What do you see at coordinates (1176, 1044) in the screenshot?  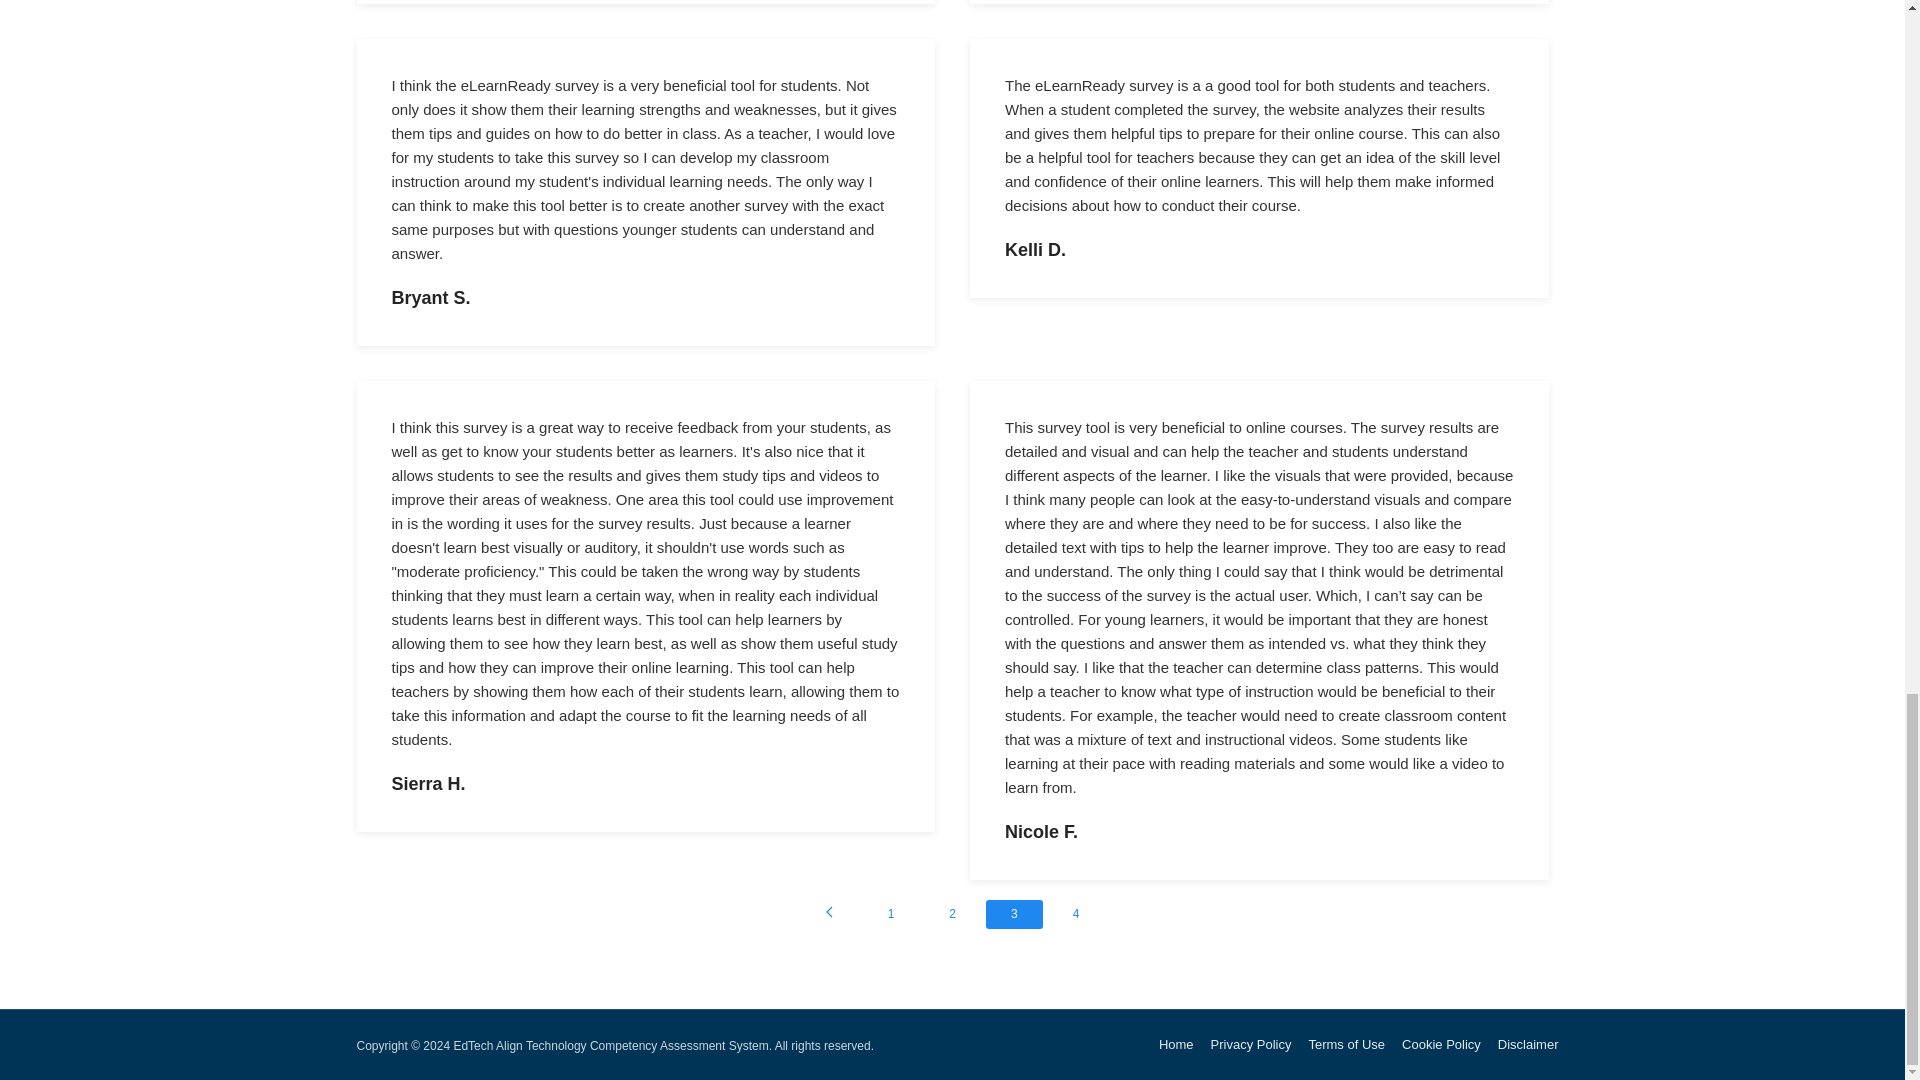 I see `Home` at bounding box center [1176, 1044].